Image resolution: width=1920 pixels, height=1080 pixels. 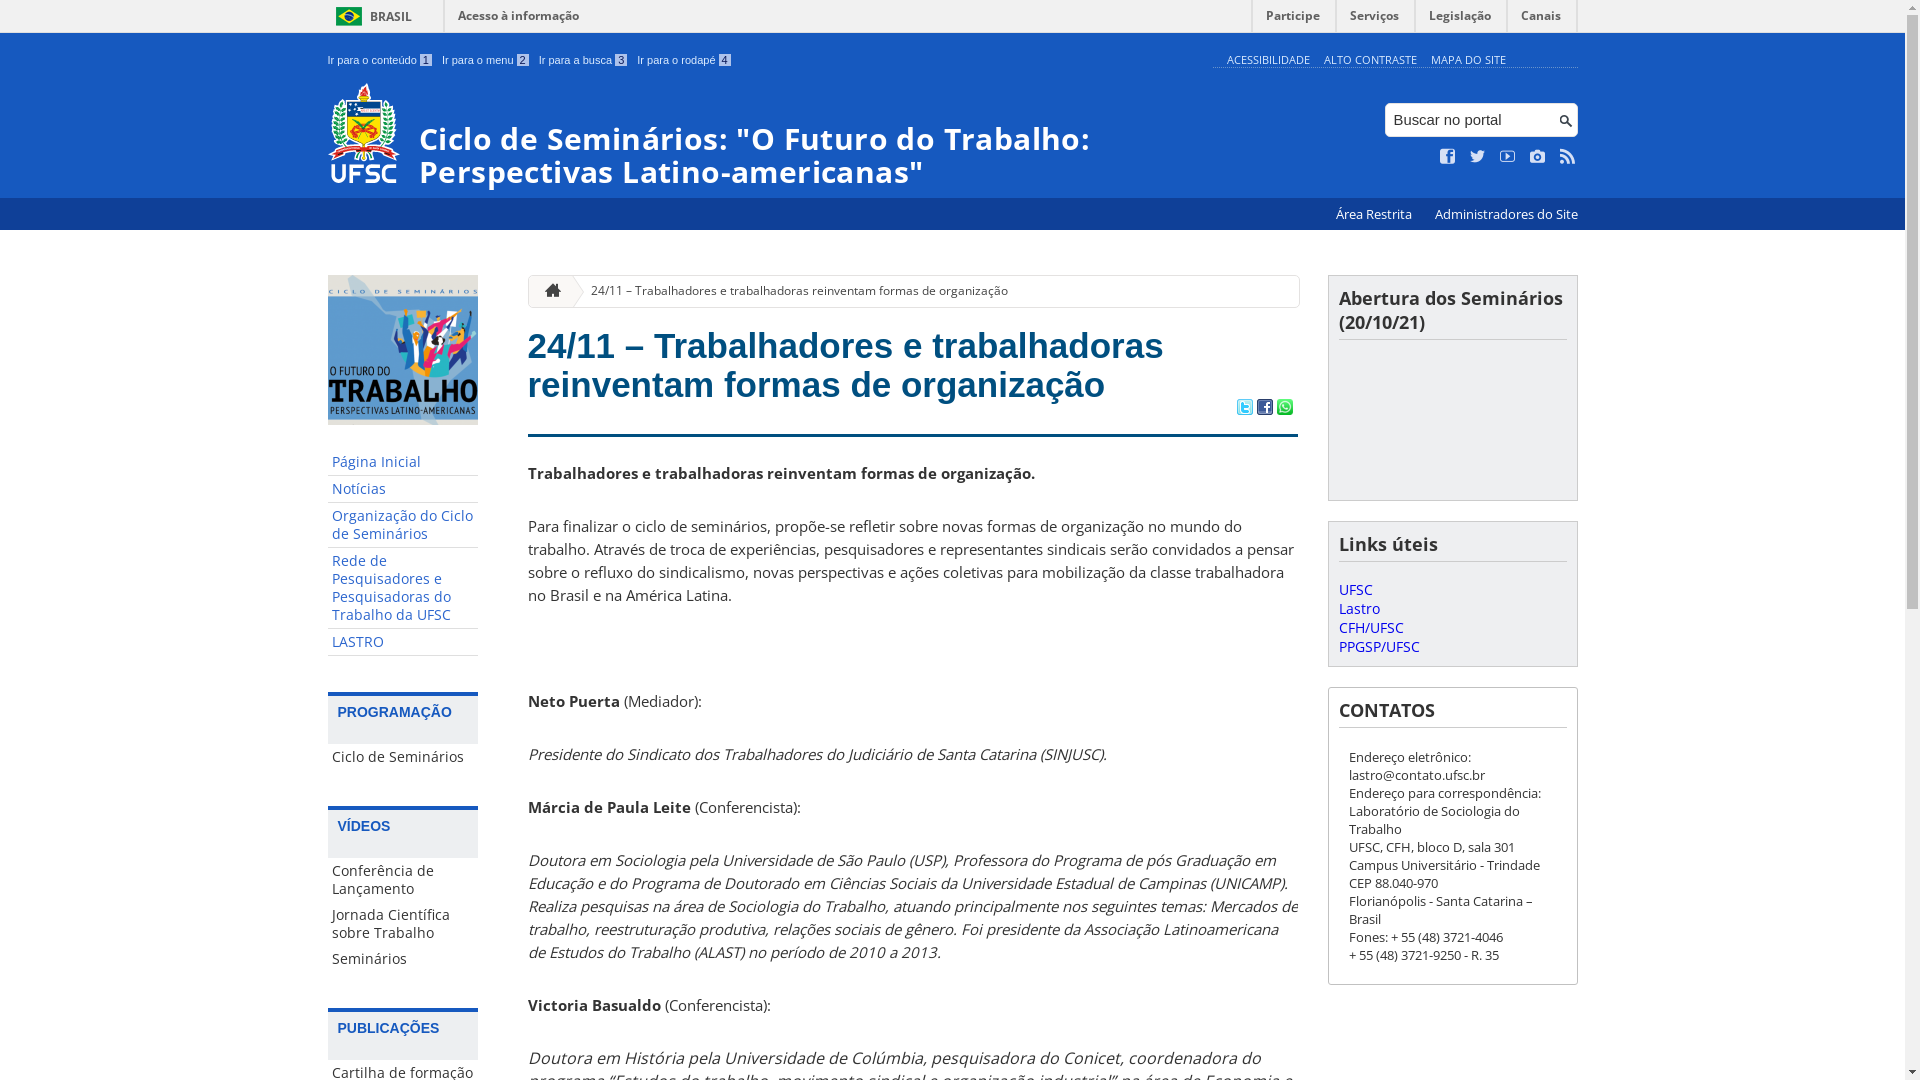 What do you see at coordinates (1370, 628) in the screenshot?
I see `CFH/UFSC` at bounding box center [1370, 628].